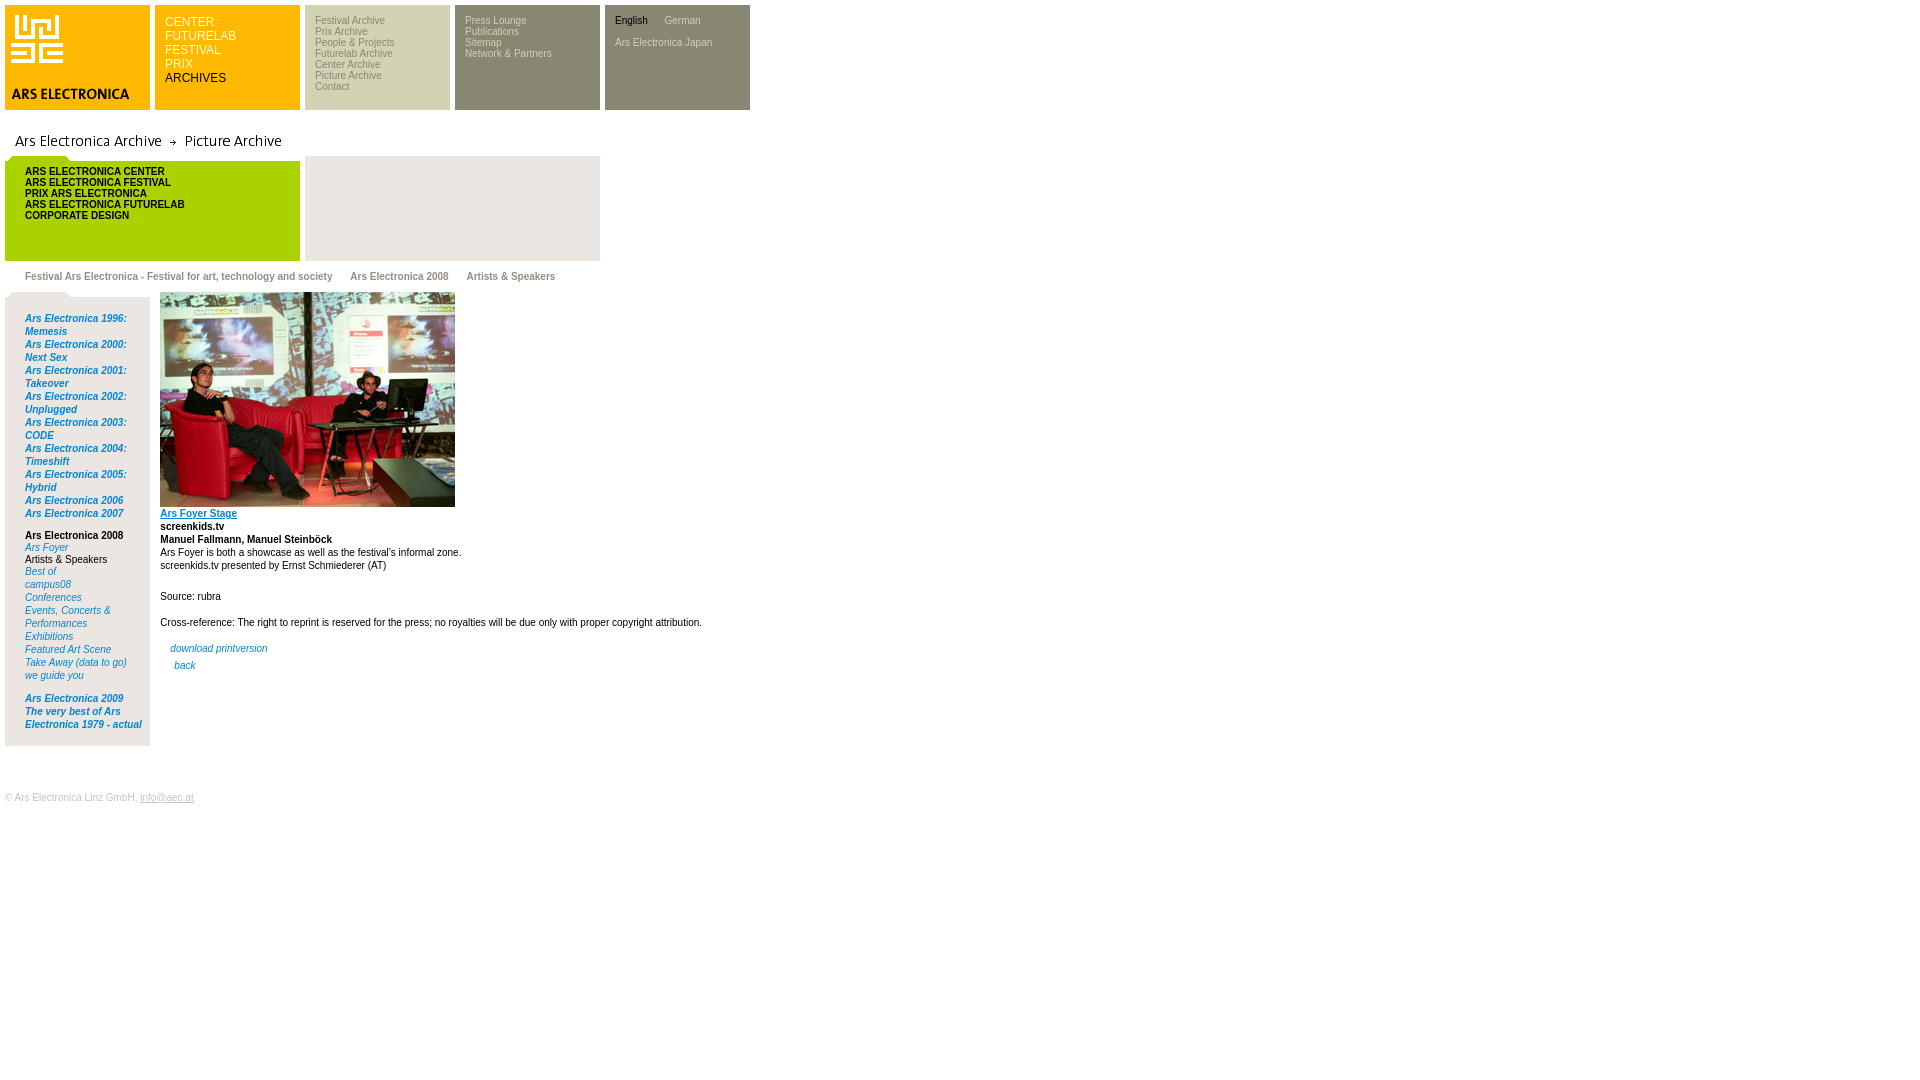 This screenshot has height=1080, width=1920. What do you see at coordinates (86, 192) in the screenshot?
I see `PRIX ARS ELECTRONICA` at bounding box center [86, 192].